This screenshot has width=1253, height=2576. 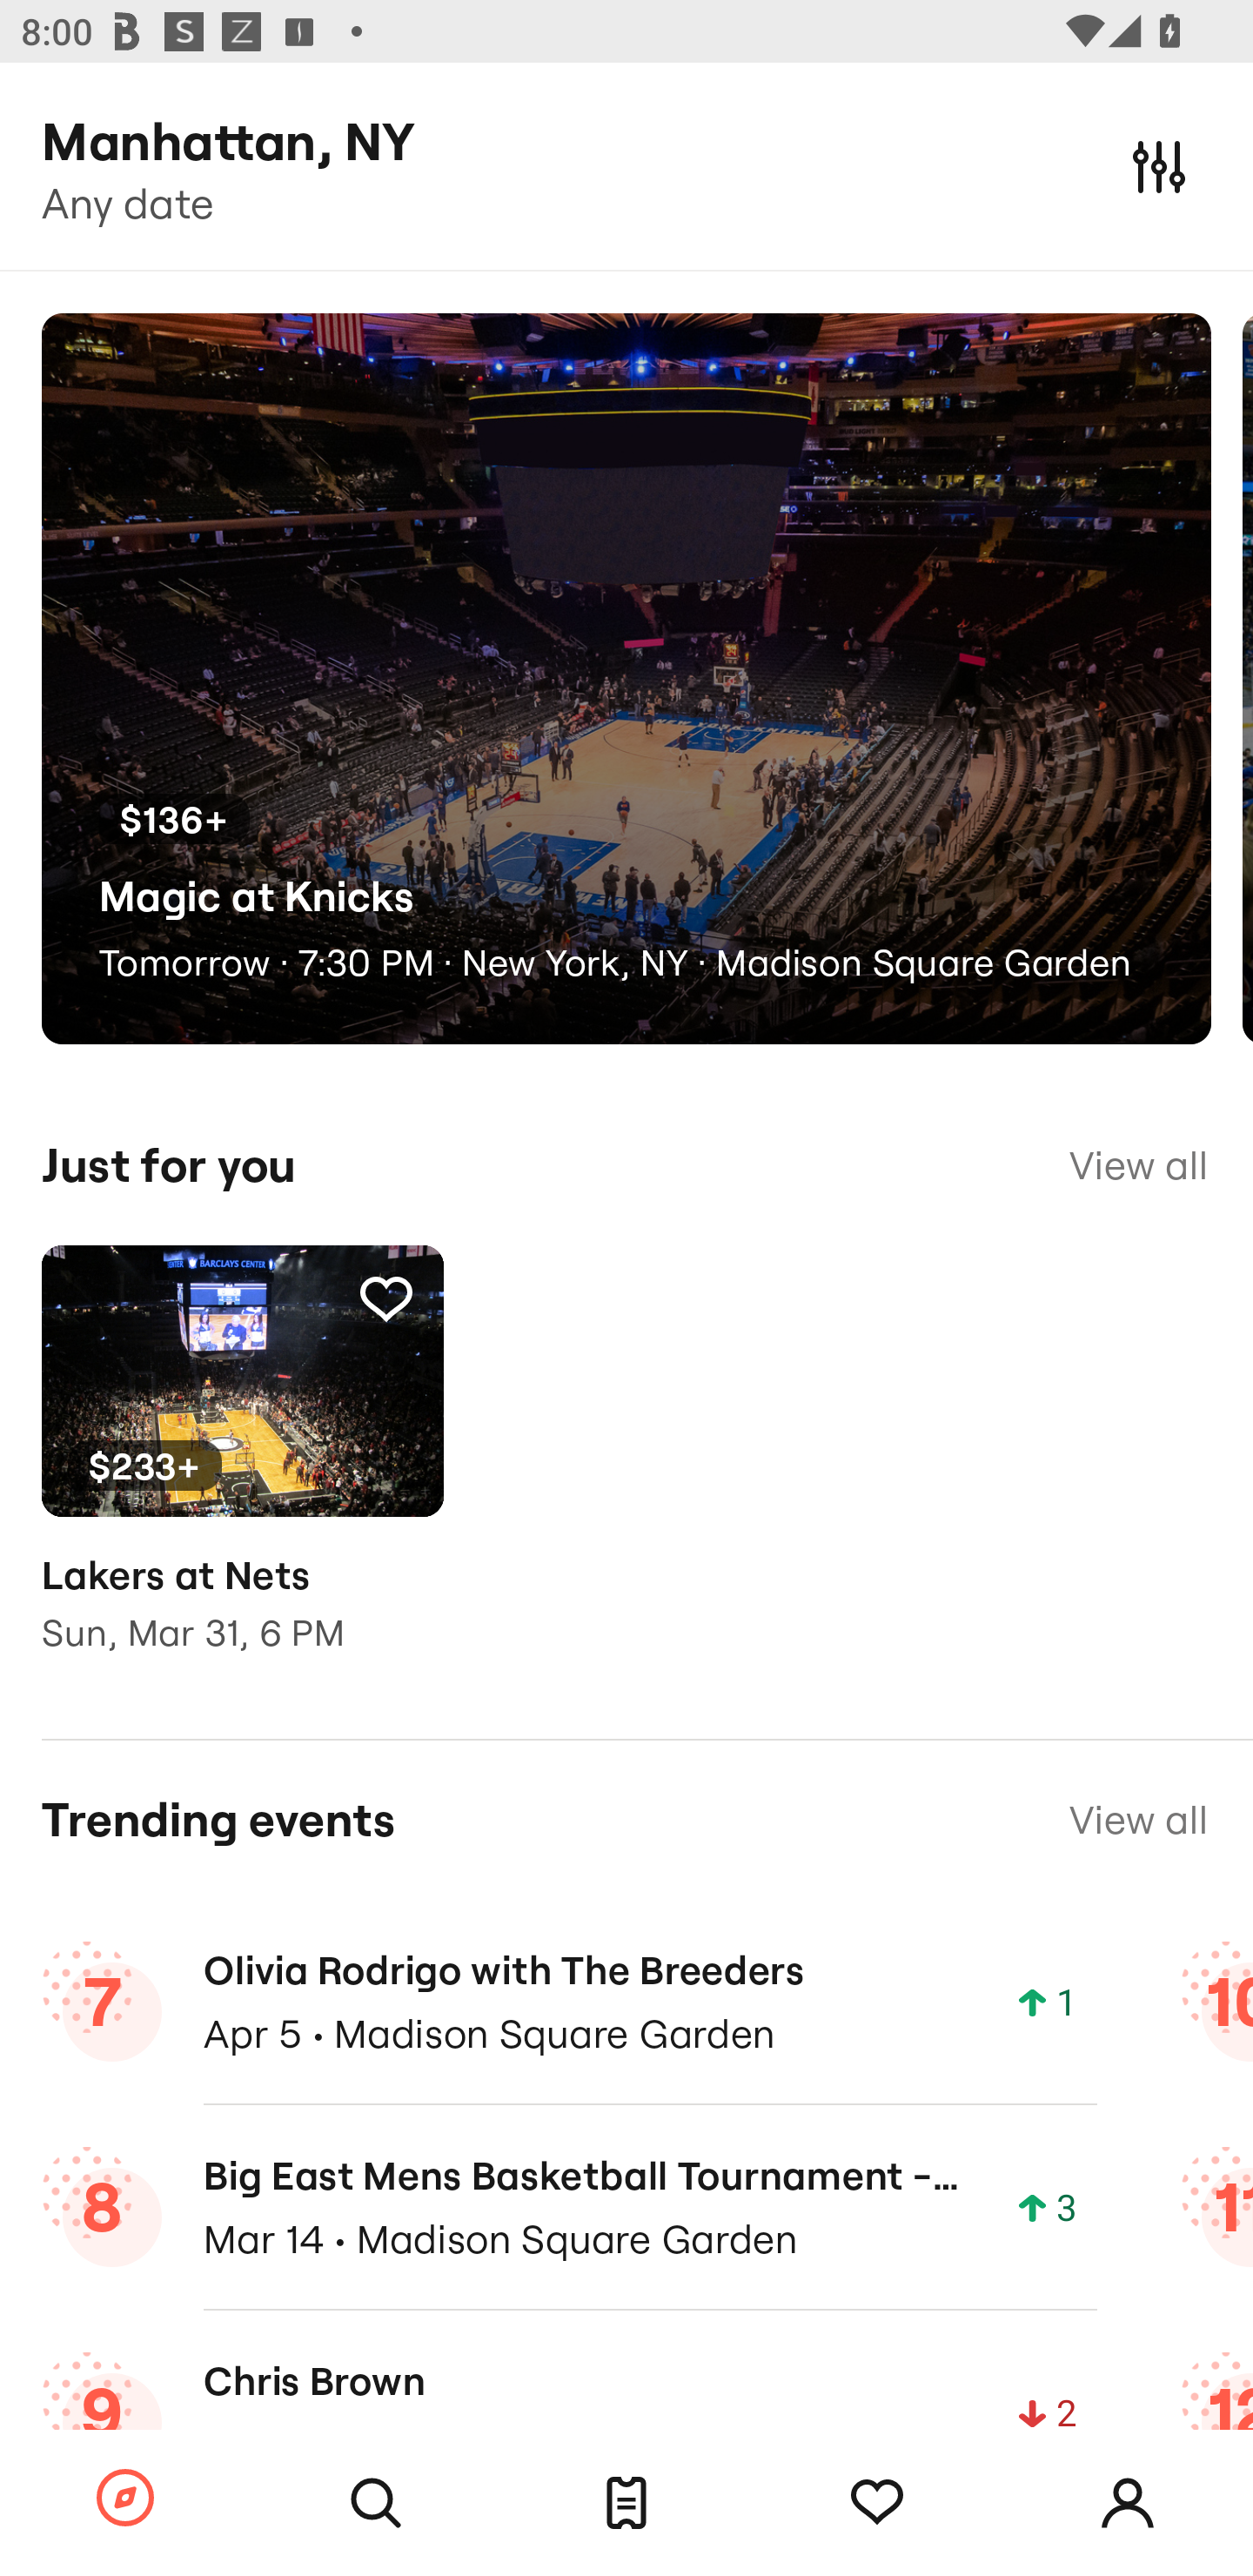 I want to click on Tickets, so click(x=626, y=2503).